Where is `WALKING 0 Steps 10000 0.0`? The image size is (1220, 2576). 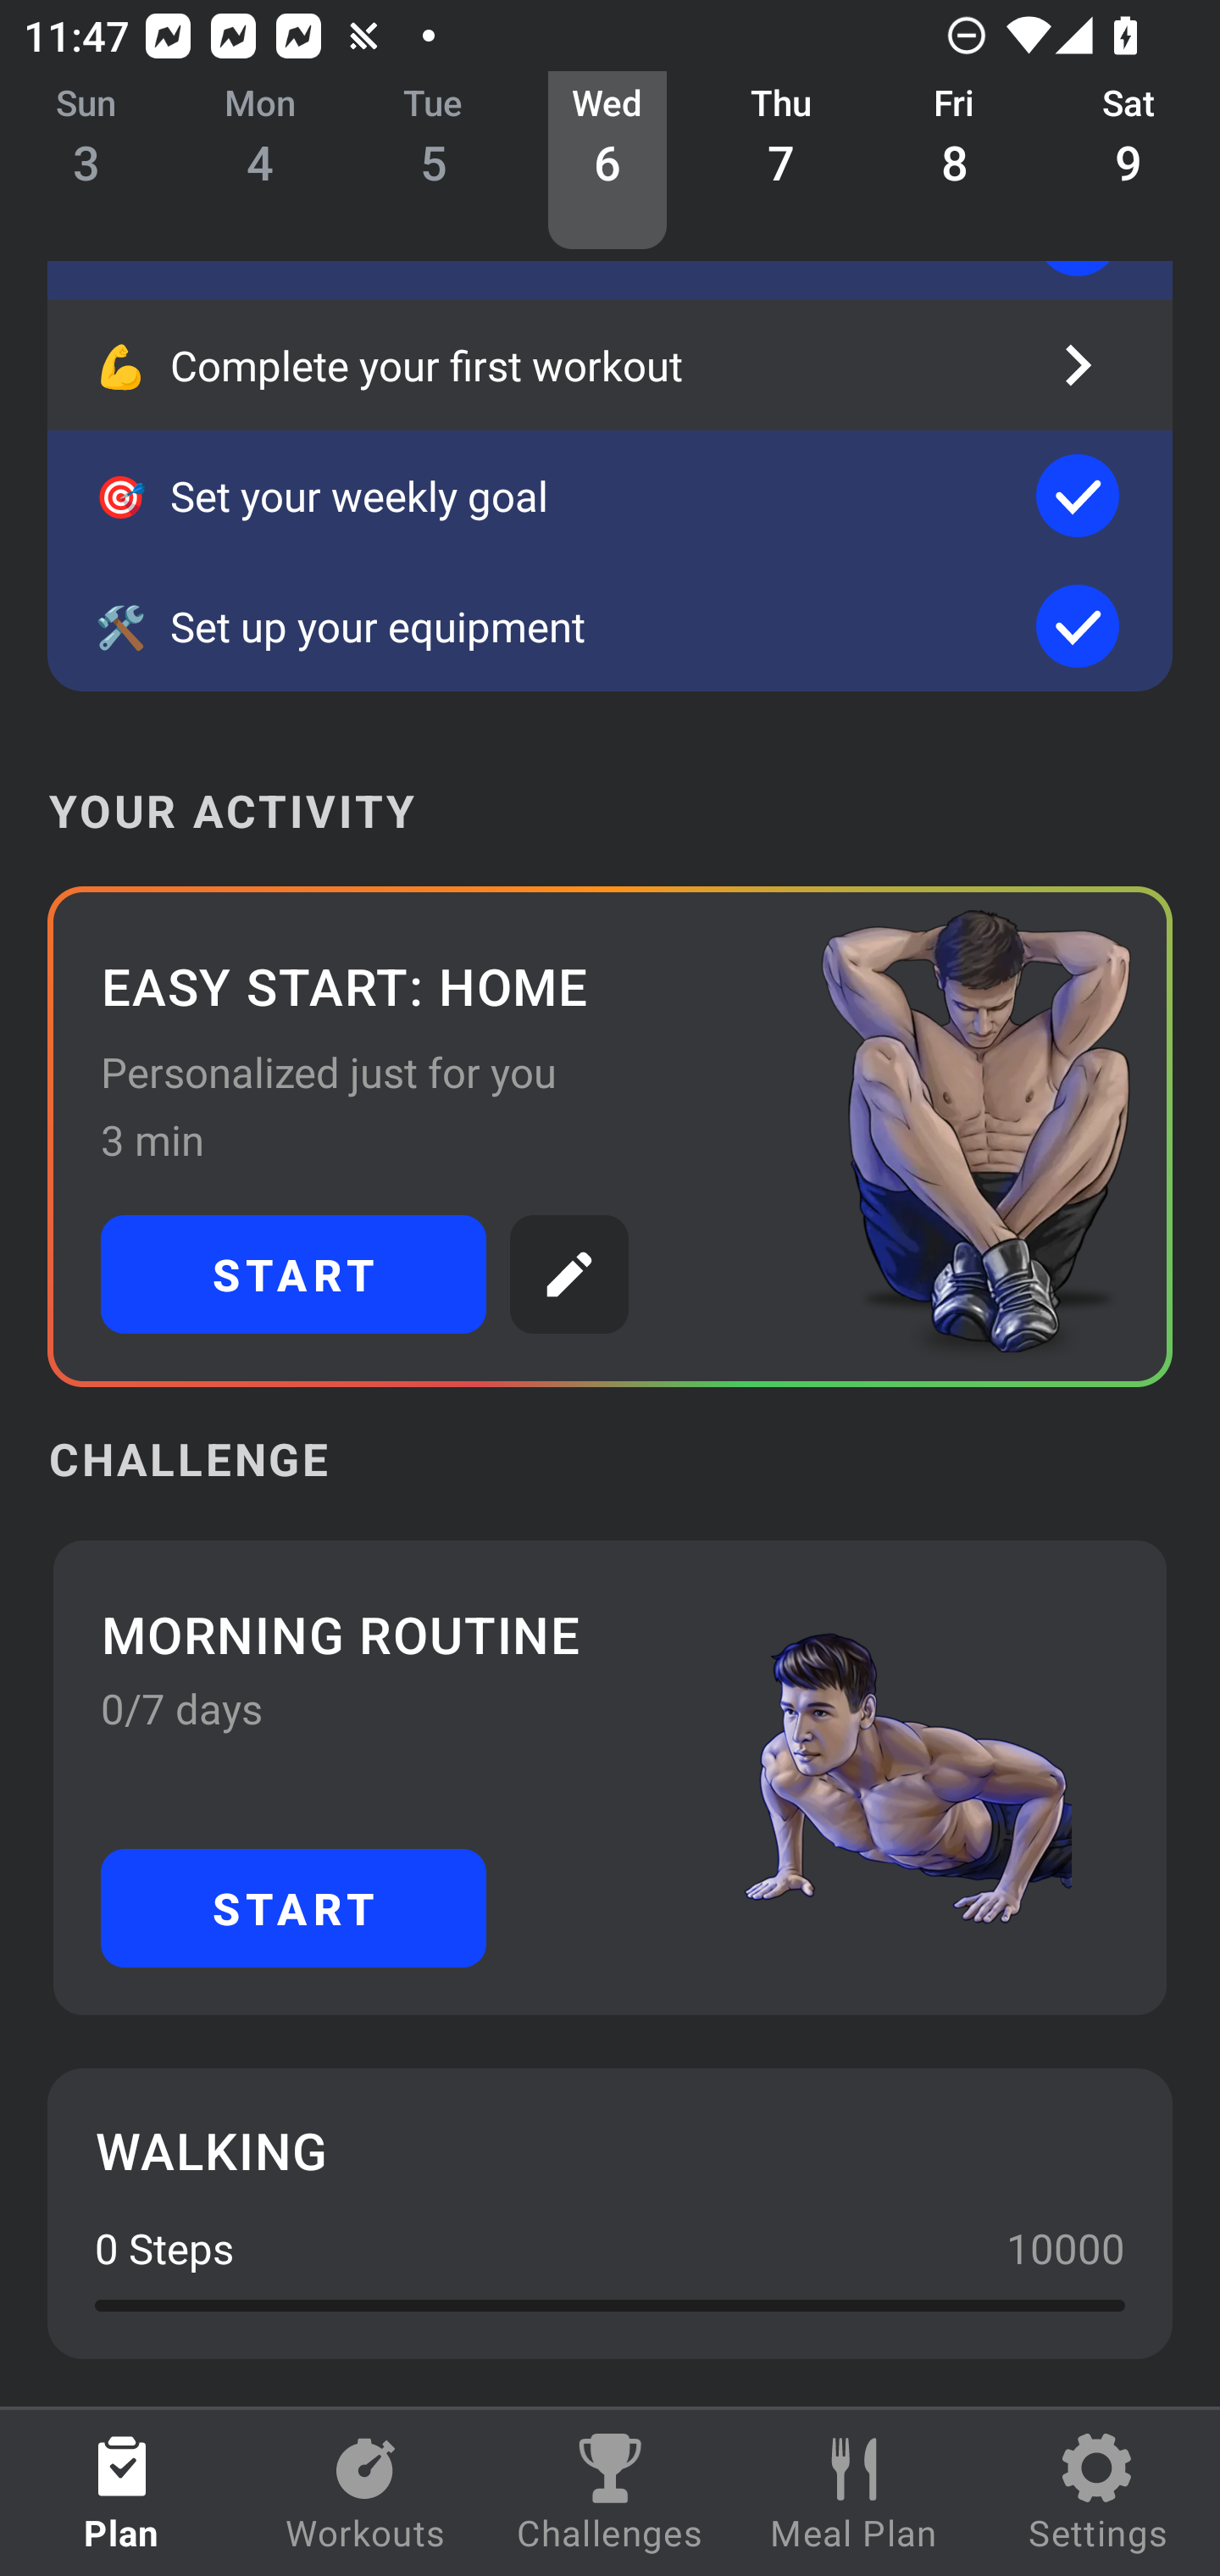
WALKING 0 Steps 10000 0.0 is located at coordinates (610, 2213).